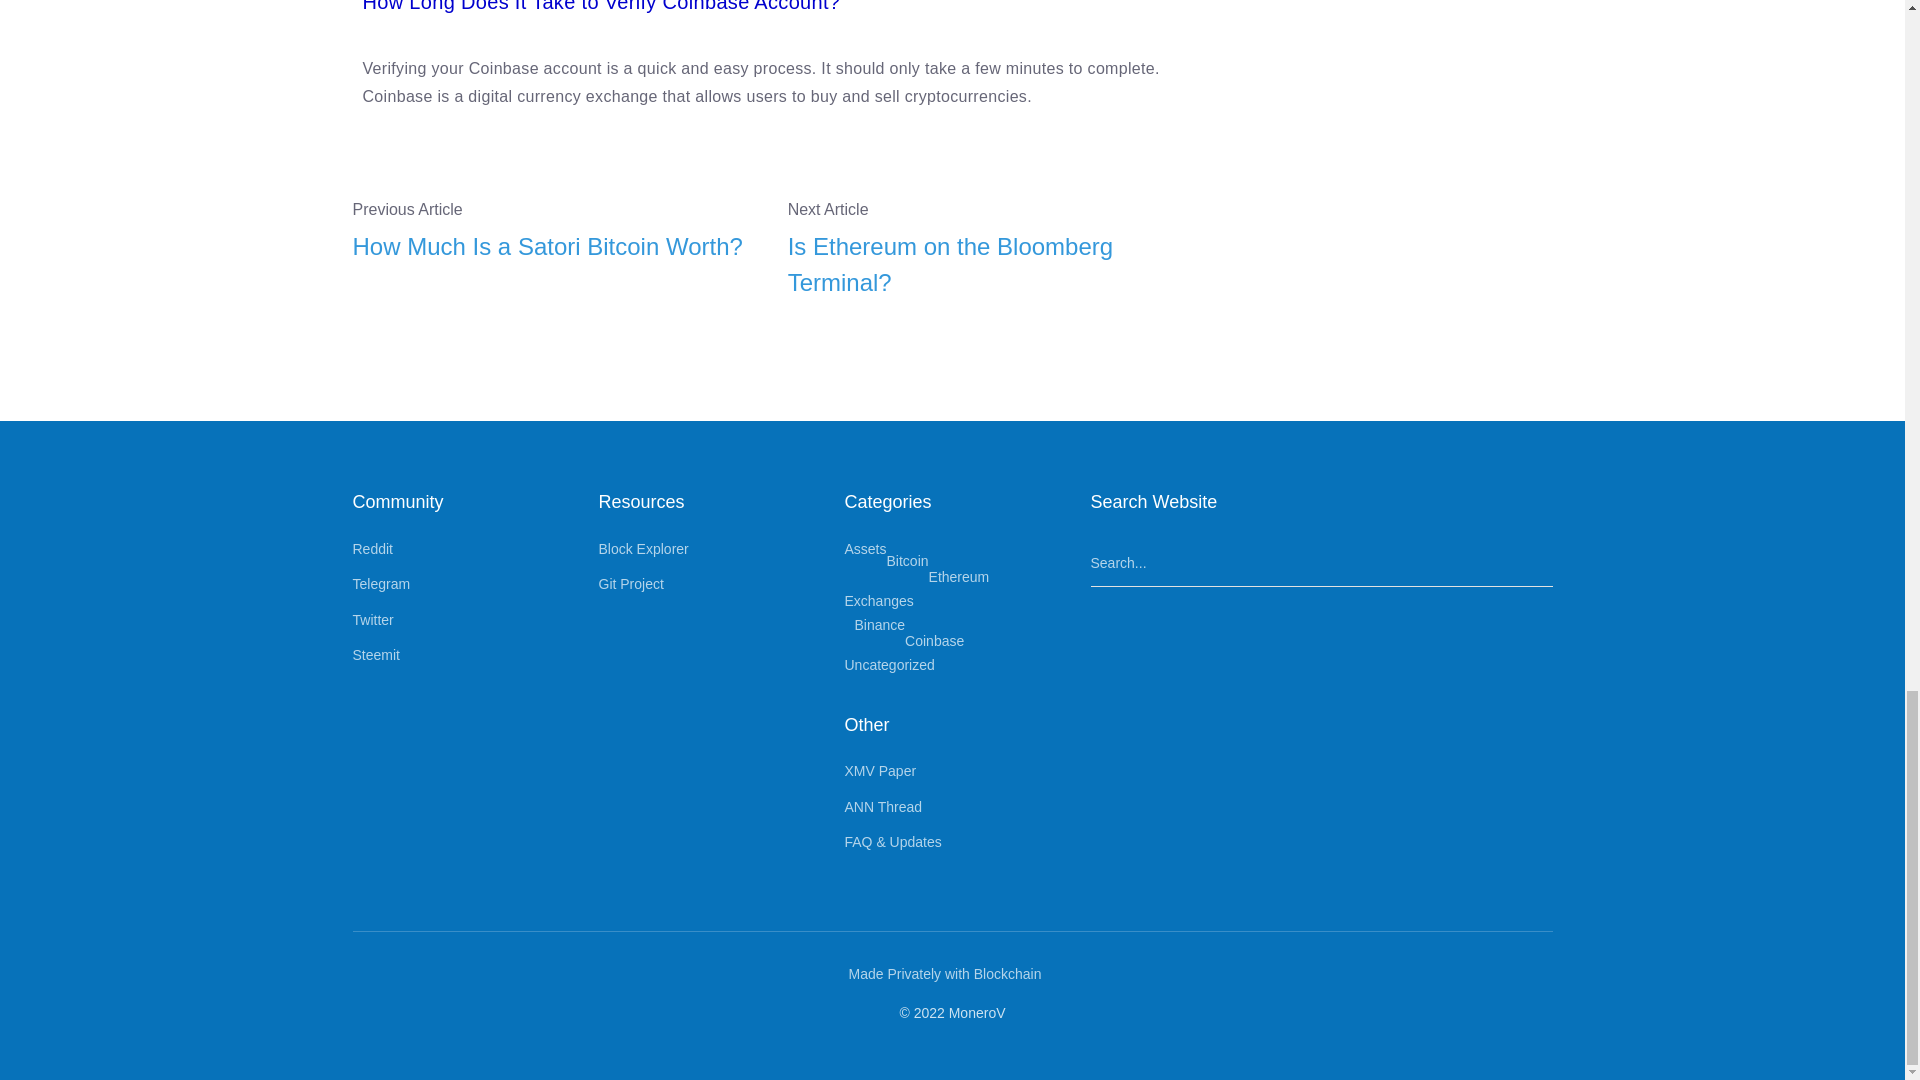 This screenshot has height=1080, width=1920. What do you see at coordinates (1320, 564) in the screenshot?
I see `Search...` at bounding box center [1320, 564].